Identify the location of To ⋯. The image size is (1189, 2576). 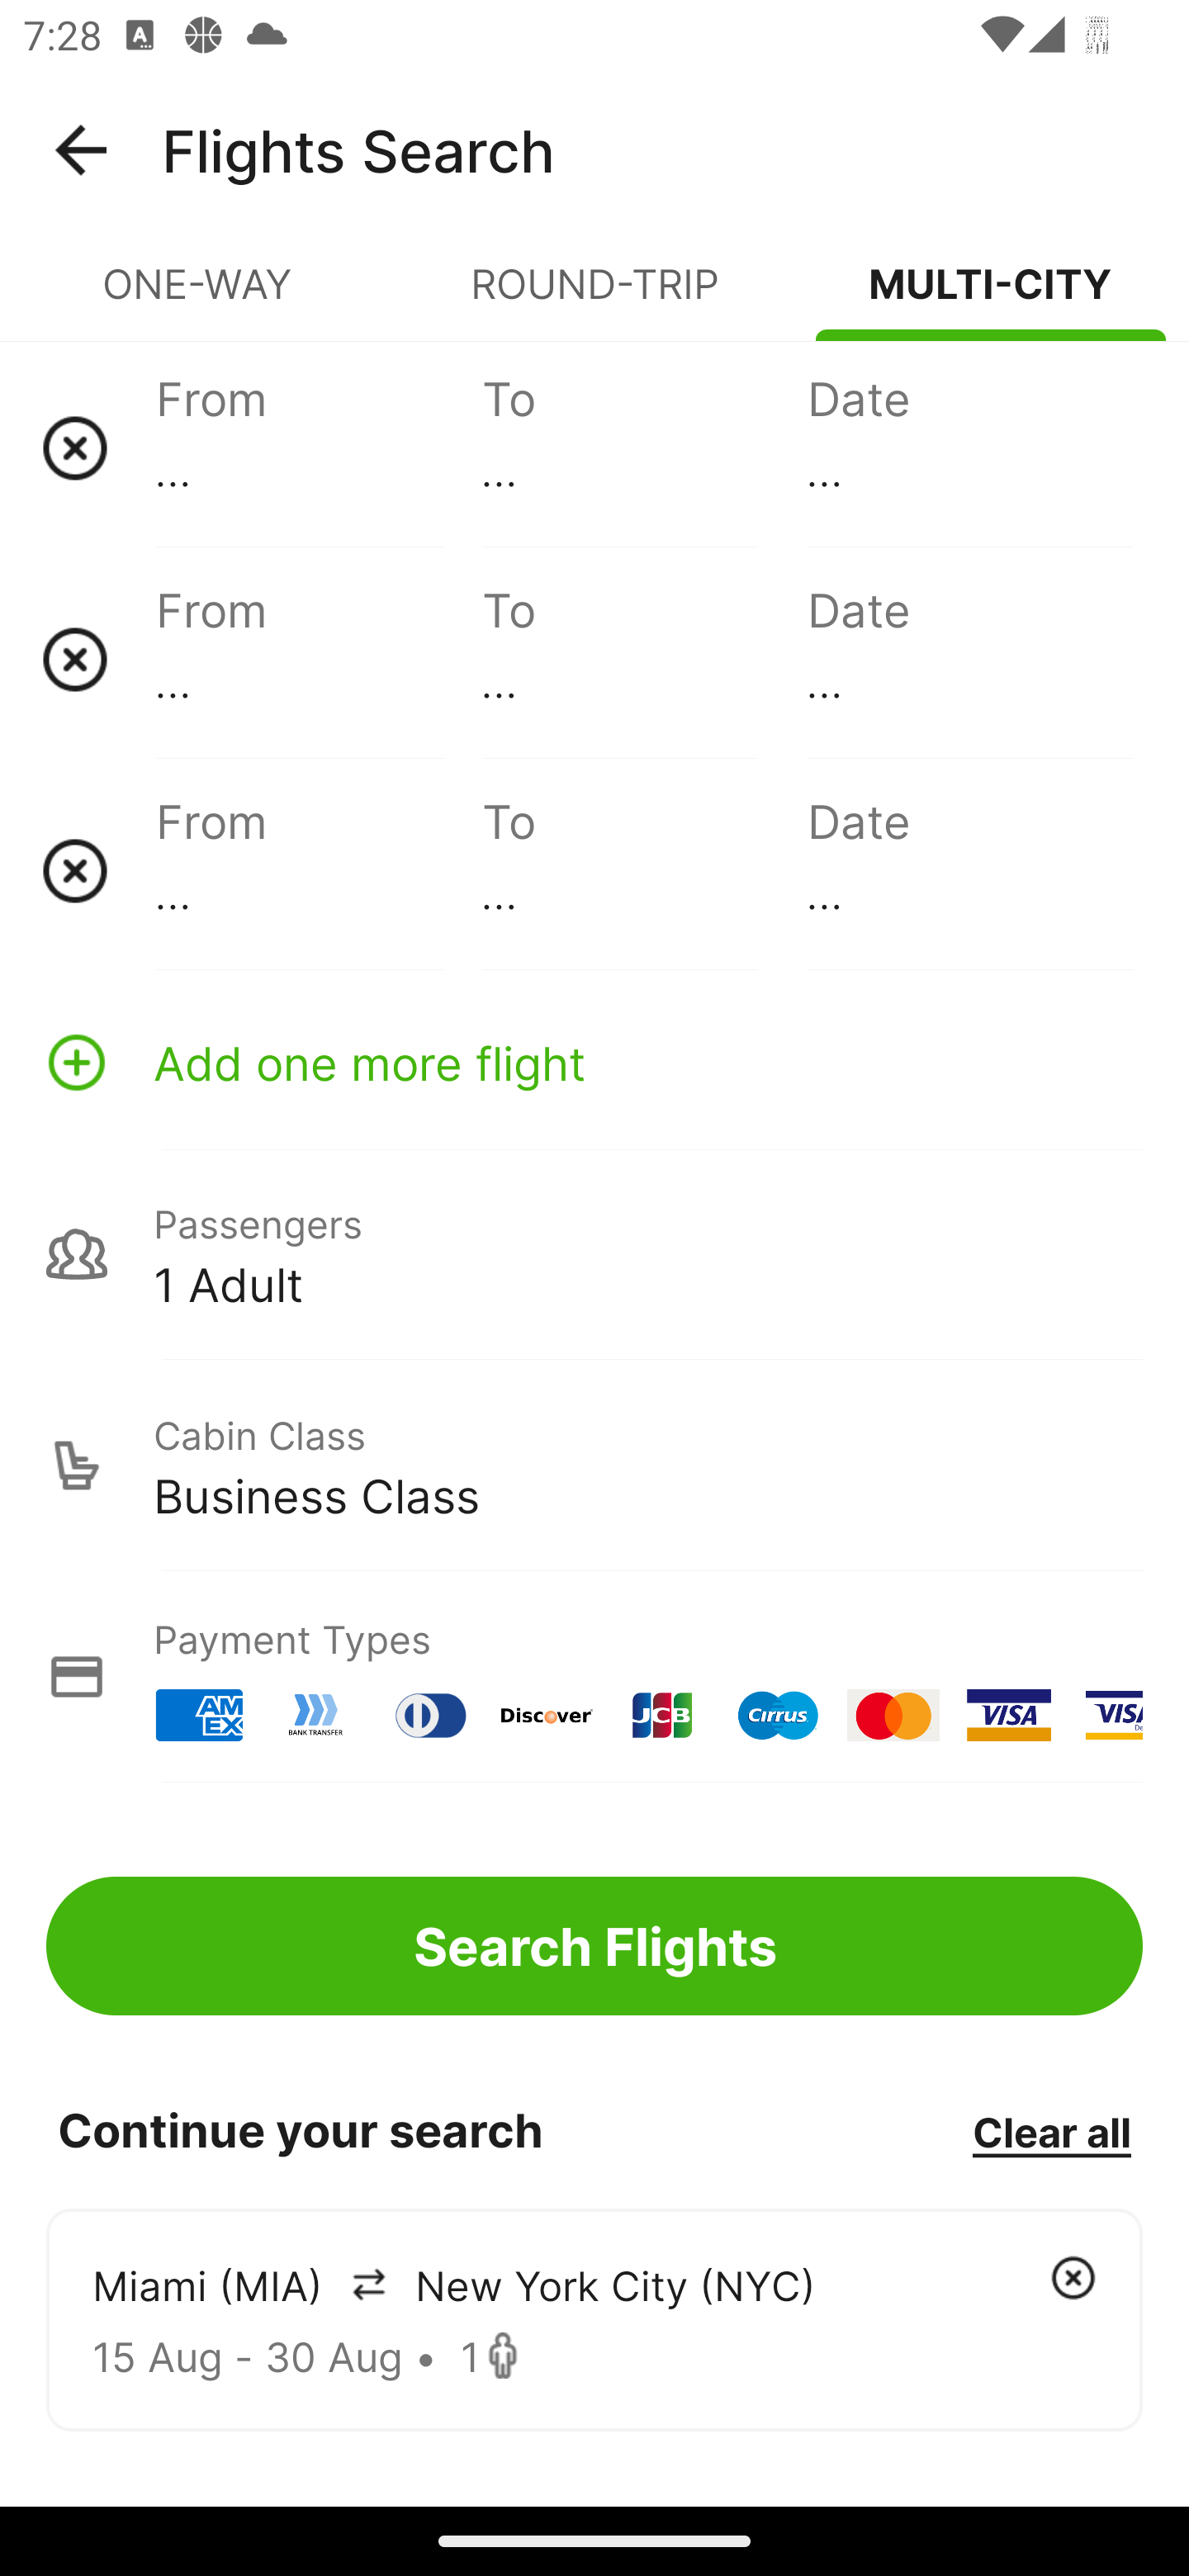
(644, 870).